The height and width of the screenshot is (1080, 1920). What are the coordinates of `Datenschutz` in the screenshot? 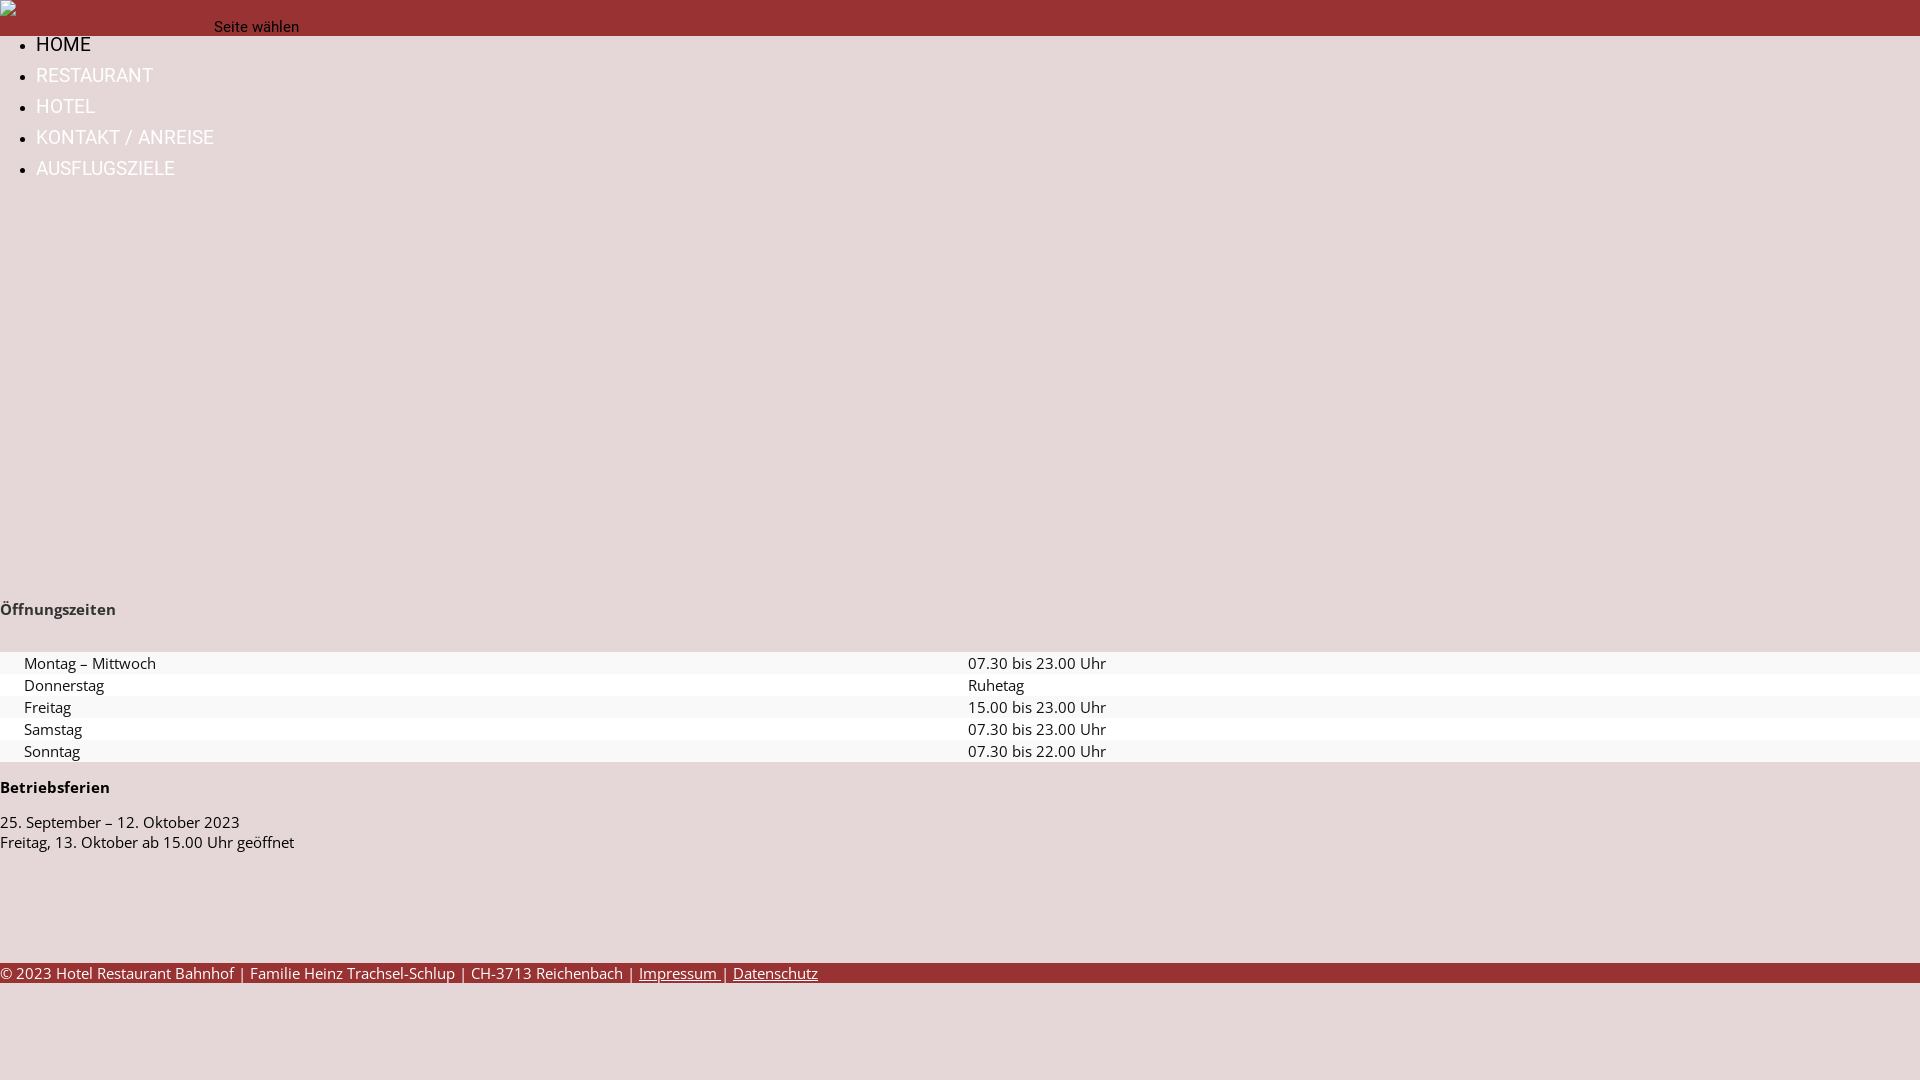 It's located at (776, 973).